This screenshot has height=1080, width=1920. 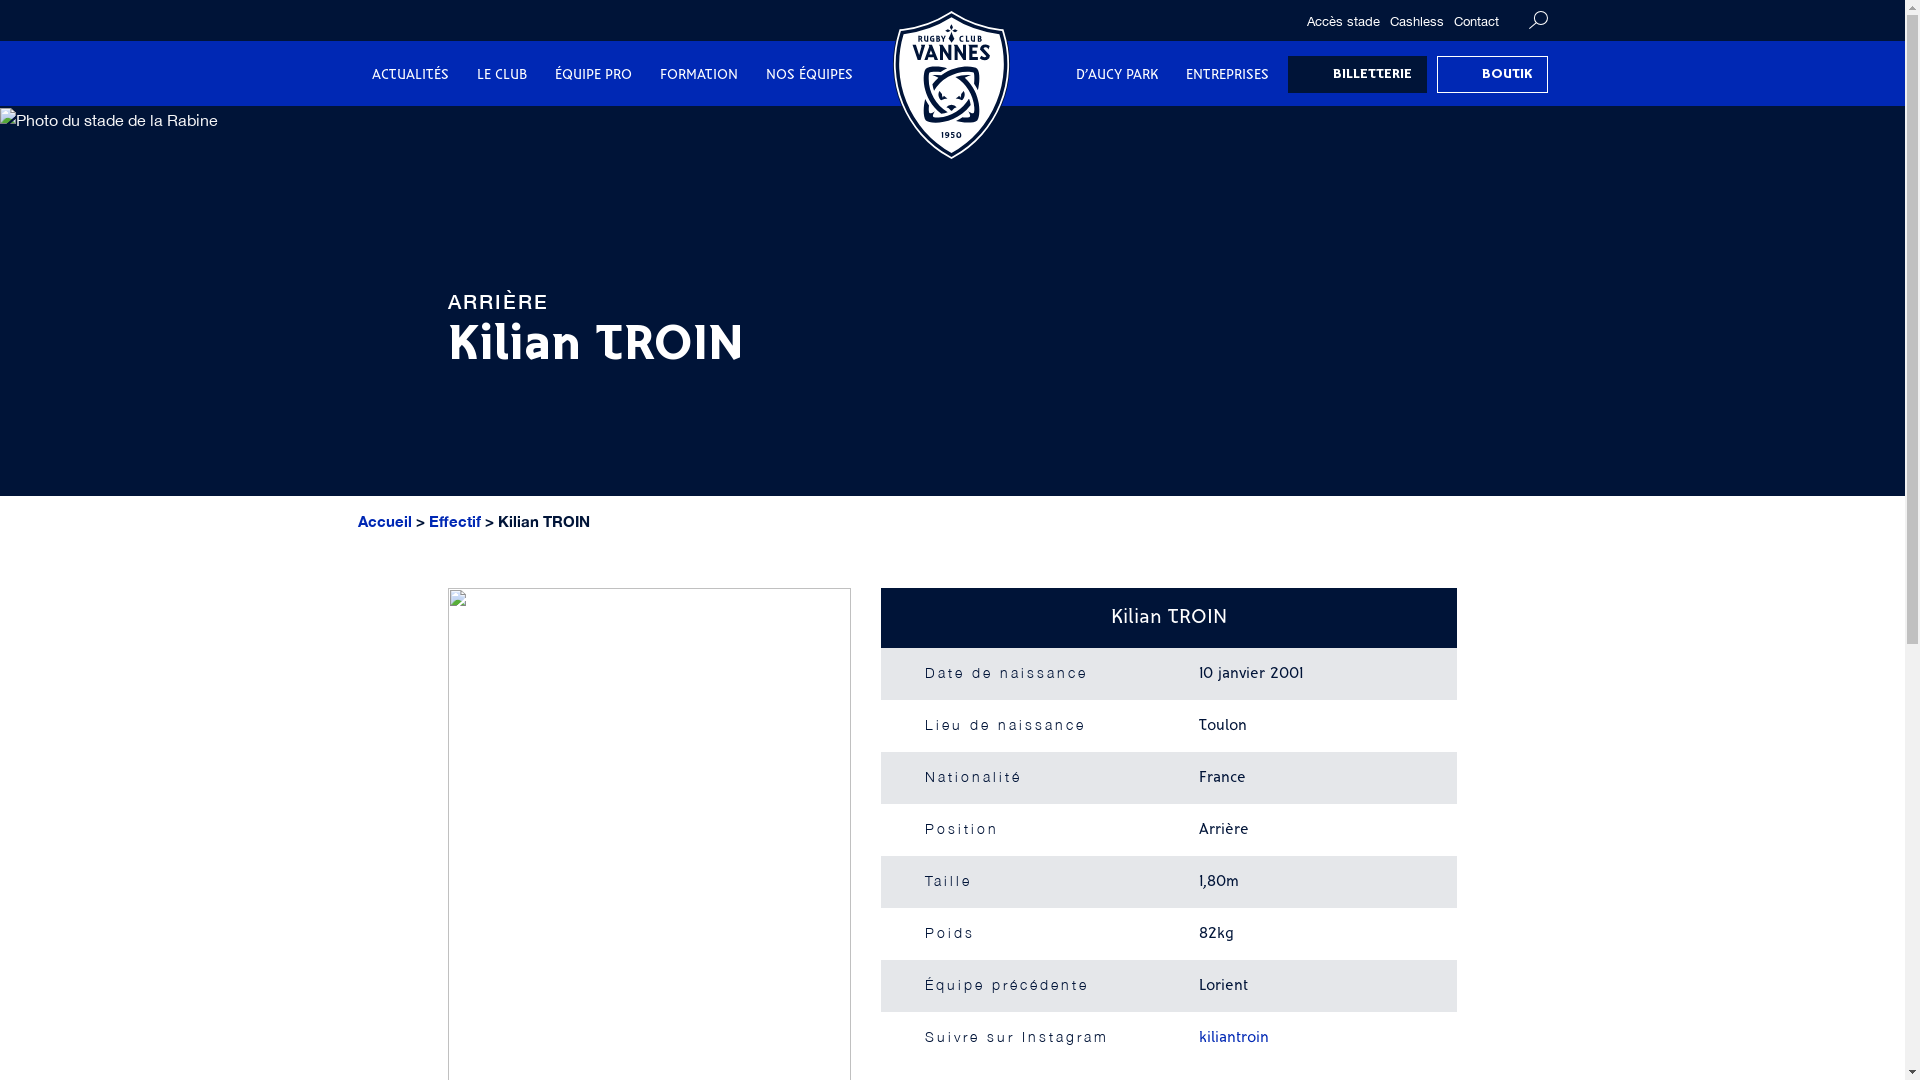 What do you see at coordinates (501, 76) in the screenshot?
I see `LE CLUB` at bounding box center [501, 76].